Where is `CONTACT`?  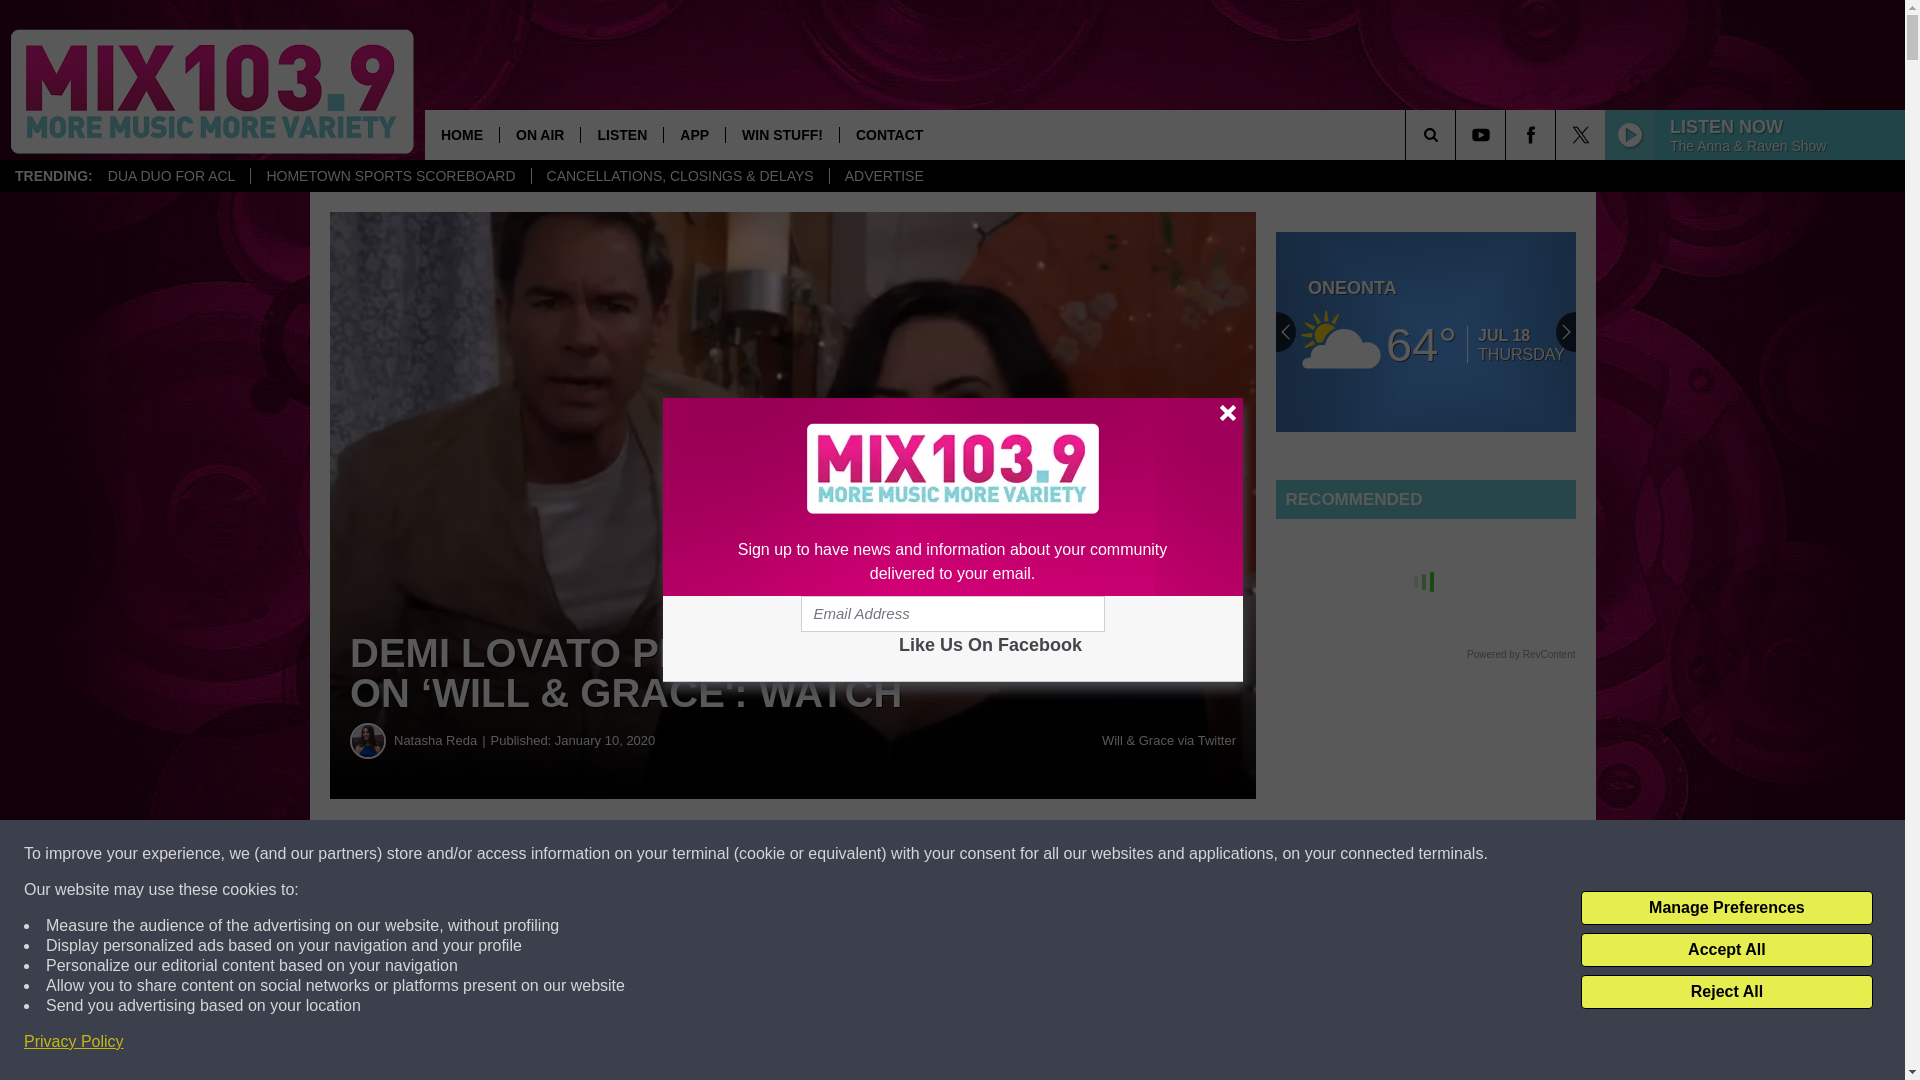 CONTACT is located at coordinates (888, 134).